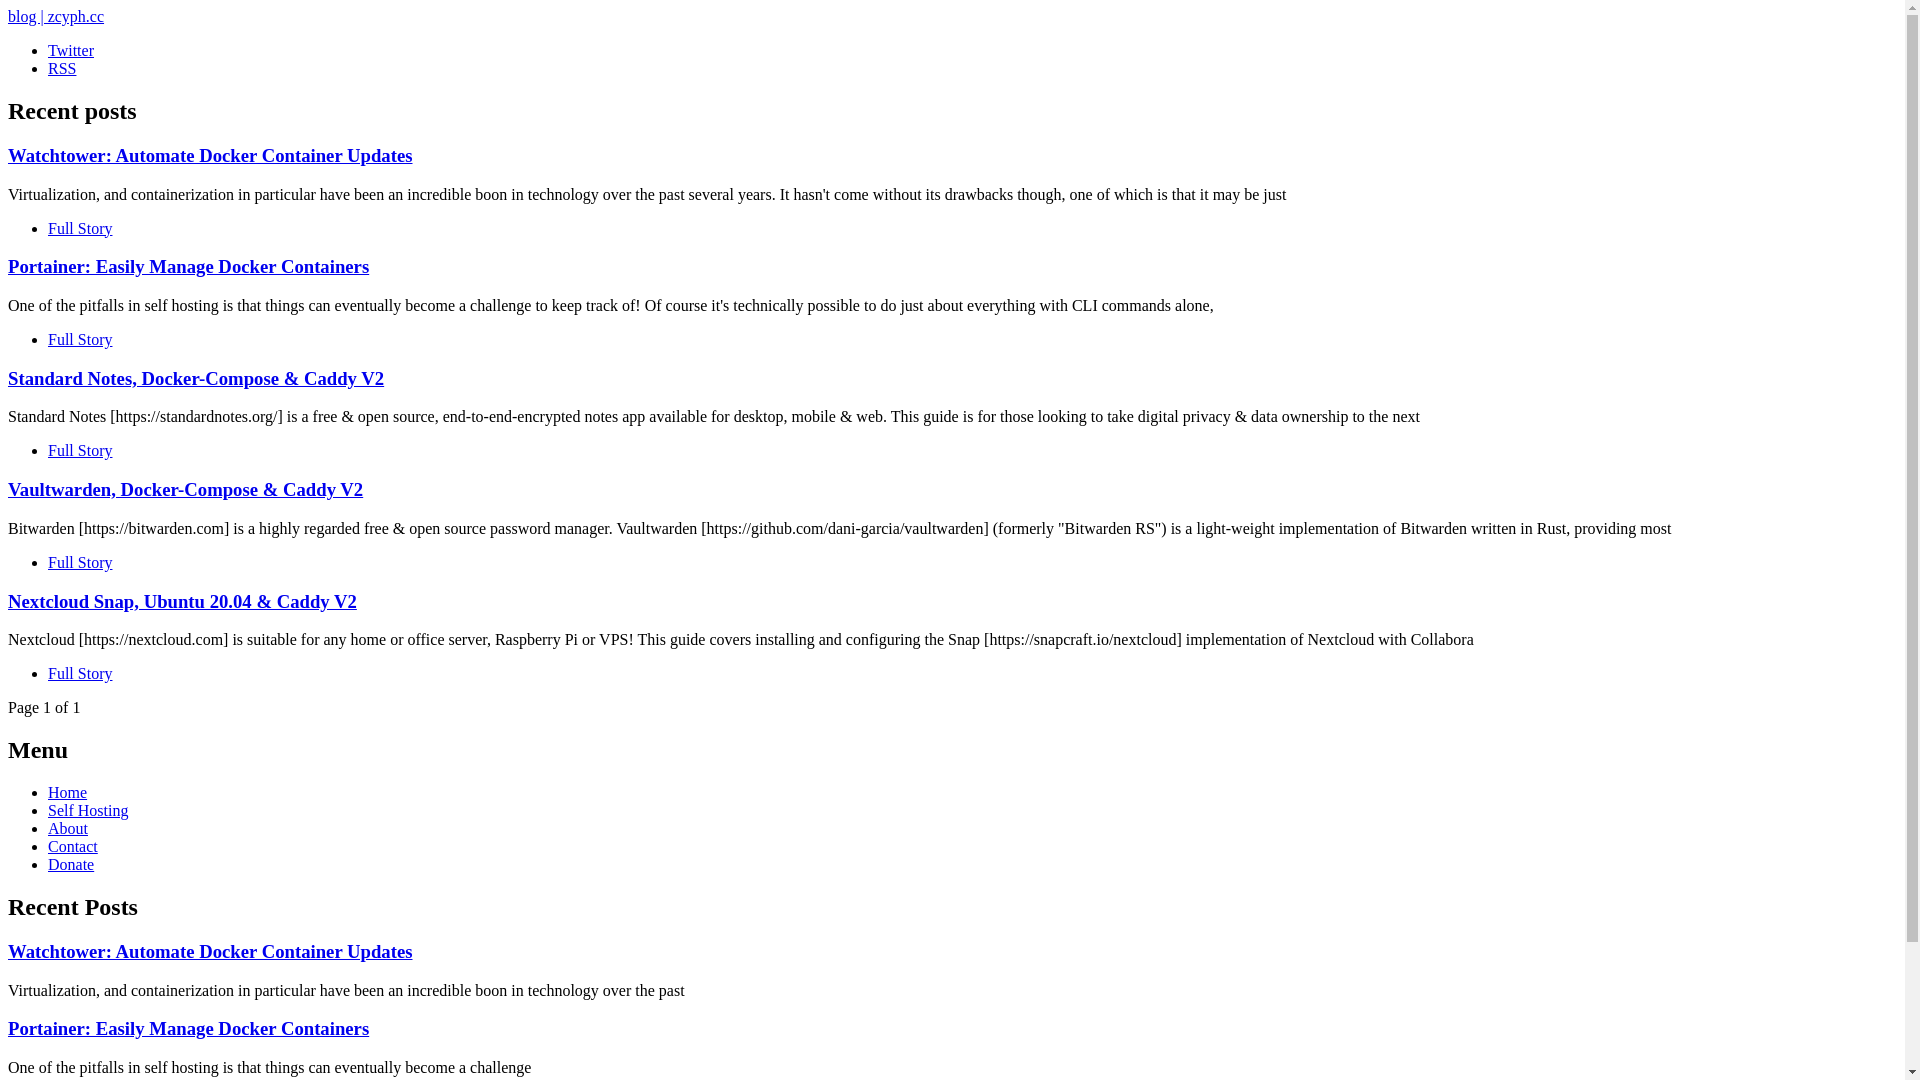 The image size is (1920, 1080). What do you see at coordinates (188, 266) in the screenshot?
I see `Portainer: Easily Manage Docker Containers` at bounding box center [188, 266].